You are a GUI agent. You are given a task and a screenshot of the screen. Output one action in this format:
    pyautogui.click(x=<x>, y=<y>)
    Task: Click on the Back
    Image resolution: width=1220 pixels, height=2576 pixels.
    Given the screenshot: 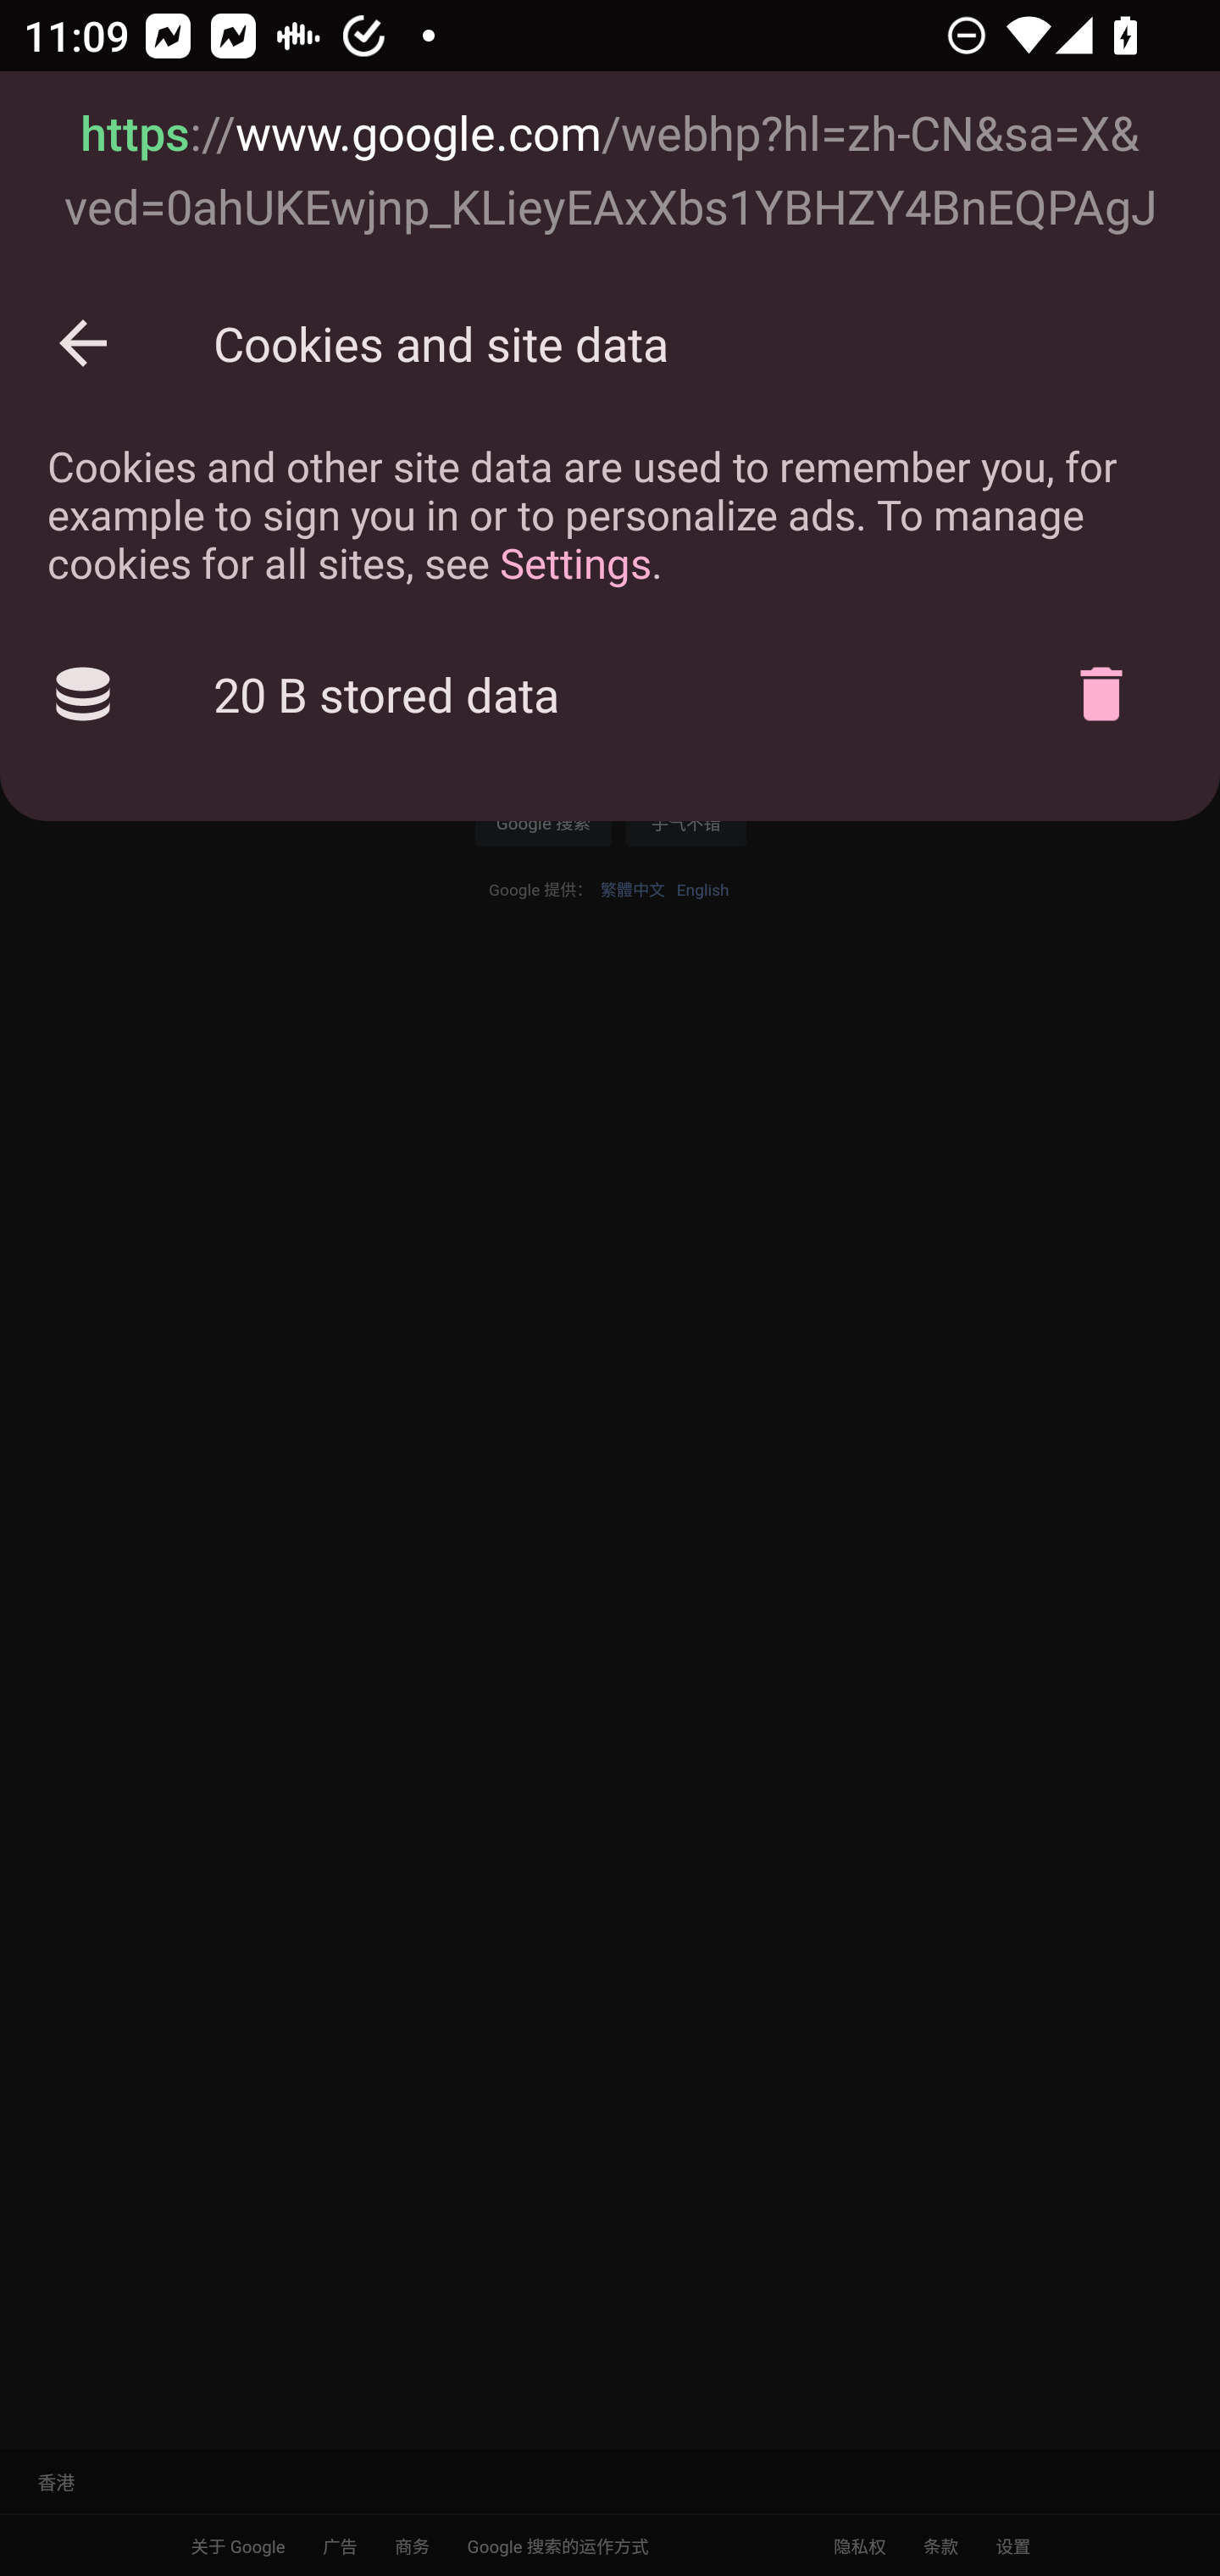 What is the action you would take?
    pyautogui.click(x=83, y=344)
    